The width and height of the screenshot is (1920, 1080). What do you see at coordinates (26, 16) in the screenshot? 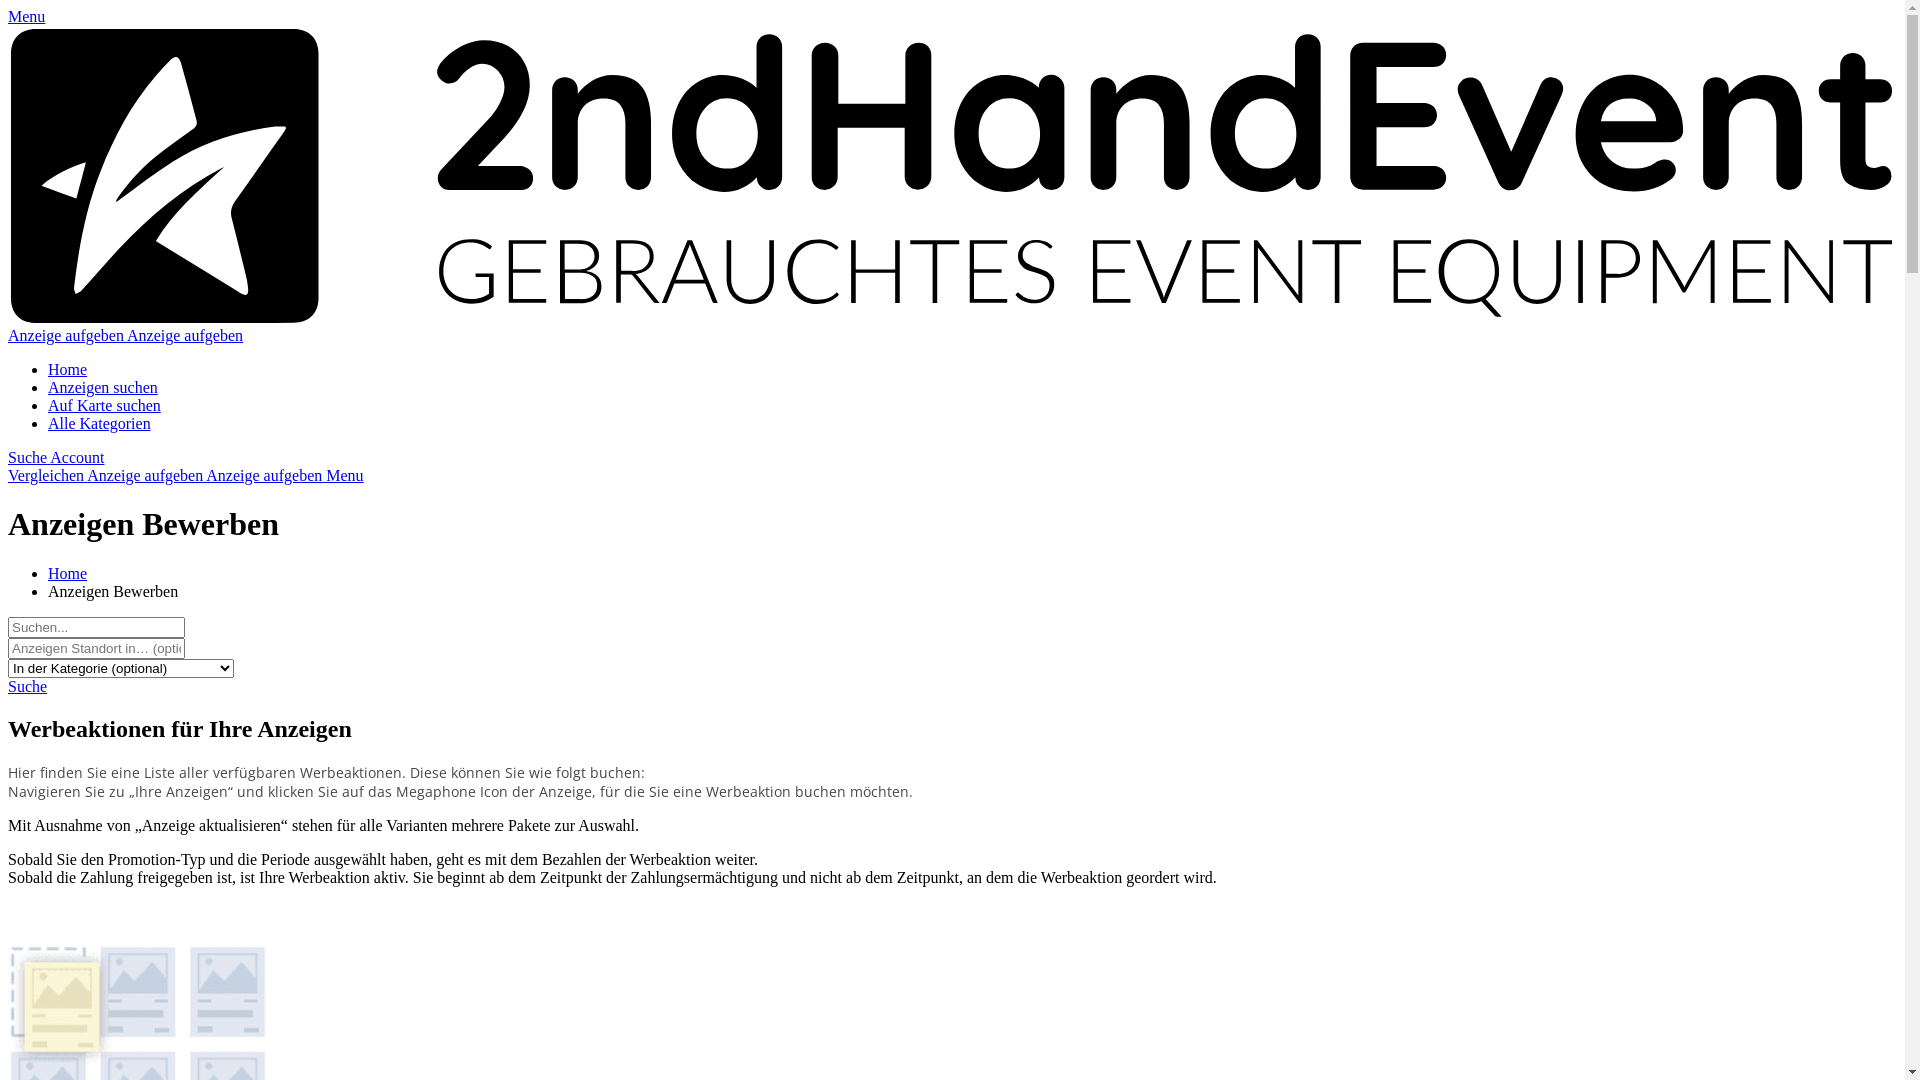
I see `Menu` at bounding box center [26, 16].